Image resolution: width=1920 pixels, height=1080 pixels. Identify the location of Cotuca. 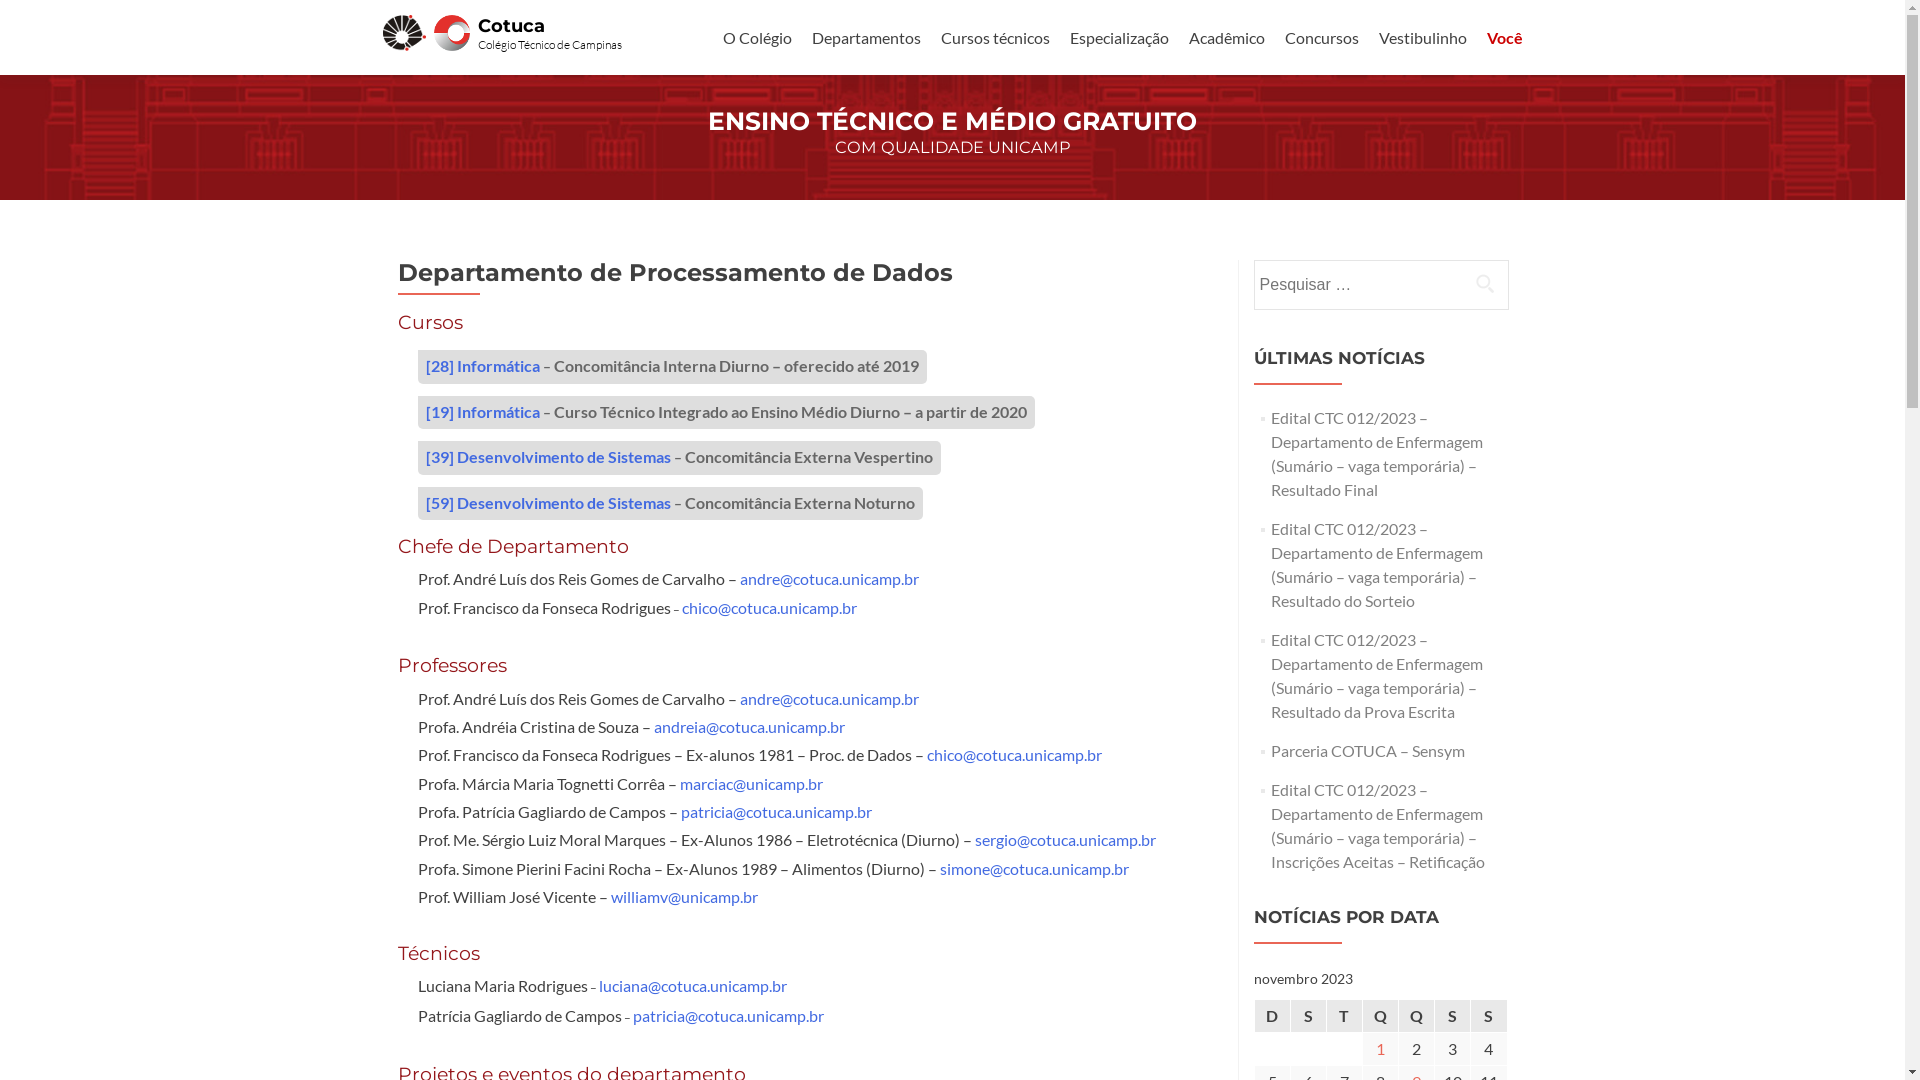
(456, 30).